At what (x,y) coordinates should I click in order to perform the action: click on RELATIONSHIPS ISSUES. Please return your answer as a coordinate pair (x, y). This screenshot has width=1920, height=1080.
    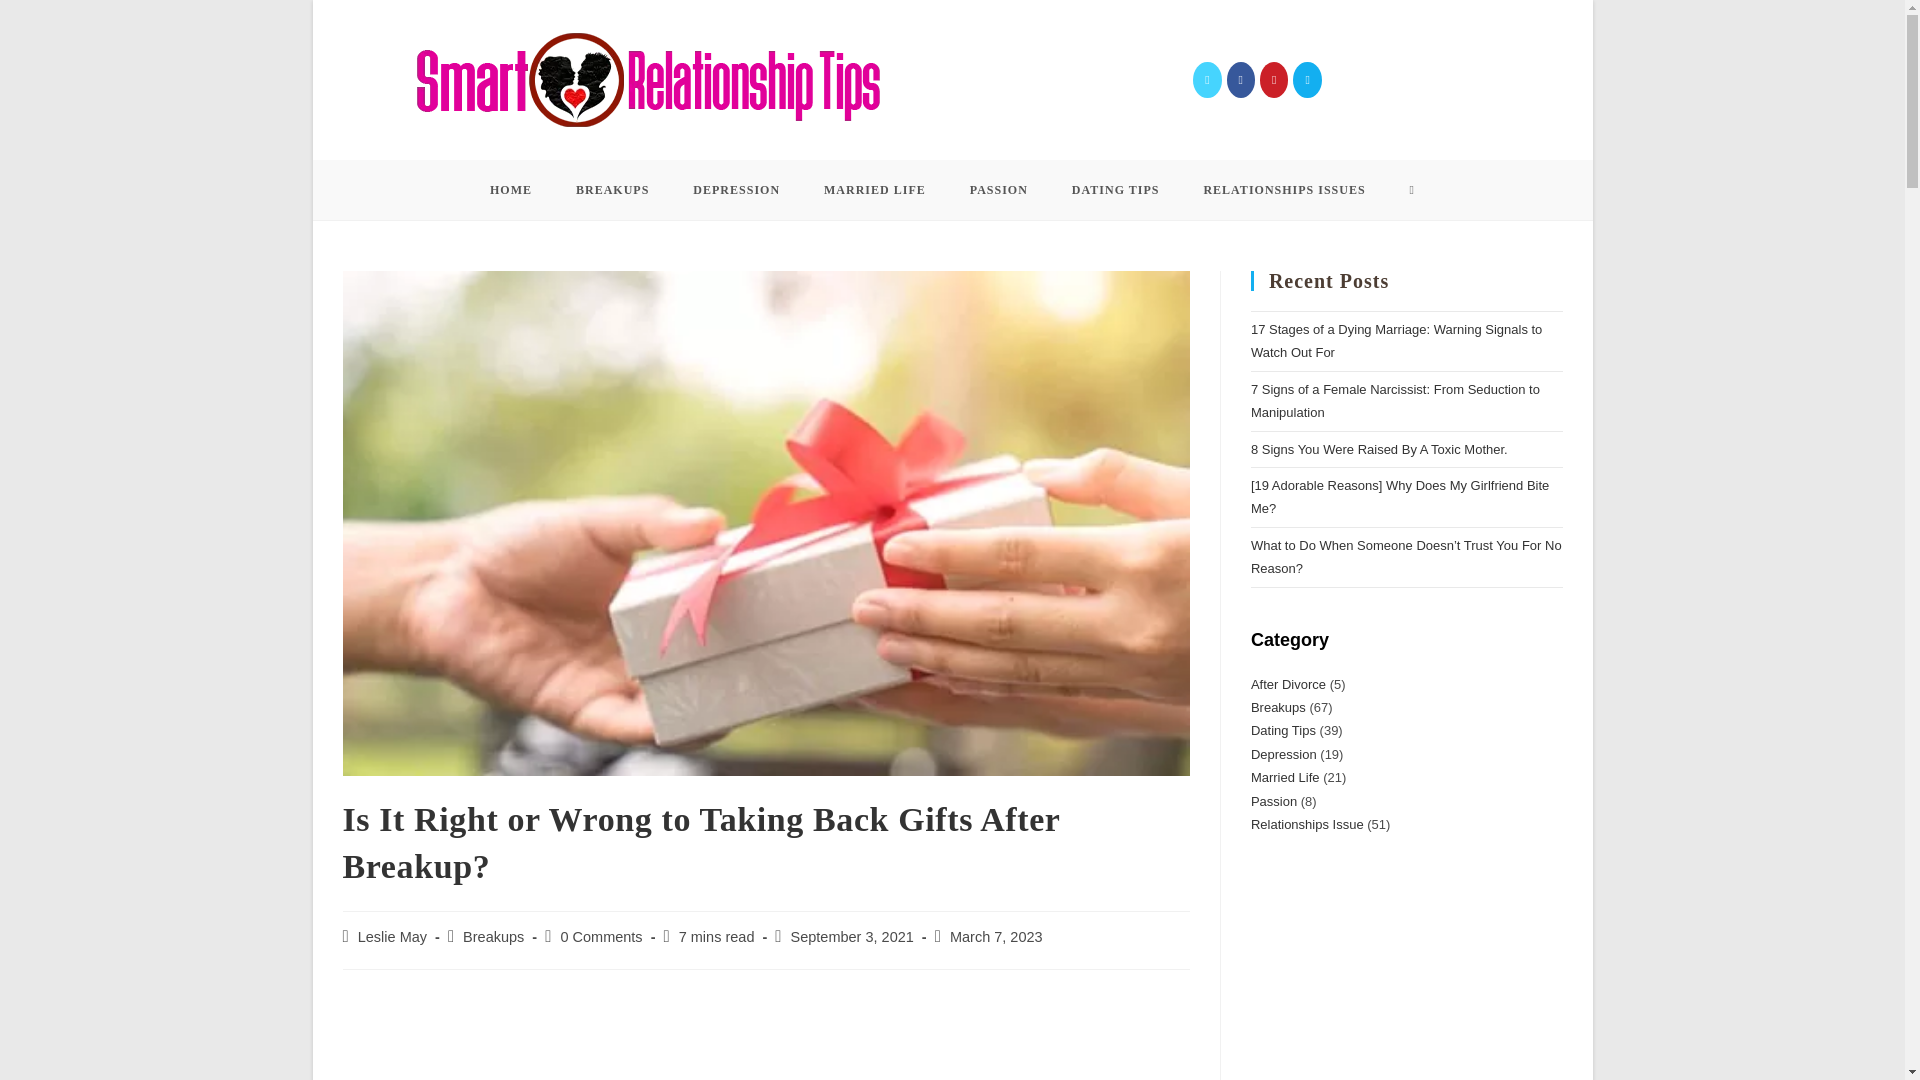
    Looking at the image, I should click on (1283, 190).